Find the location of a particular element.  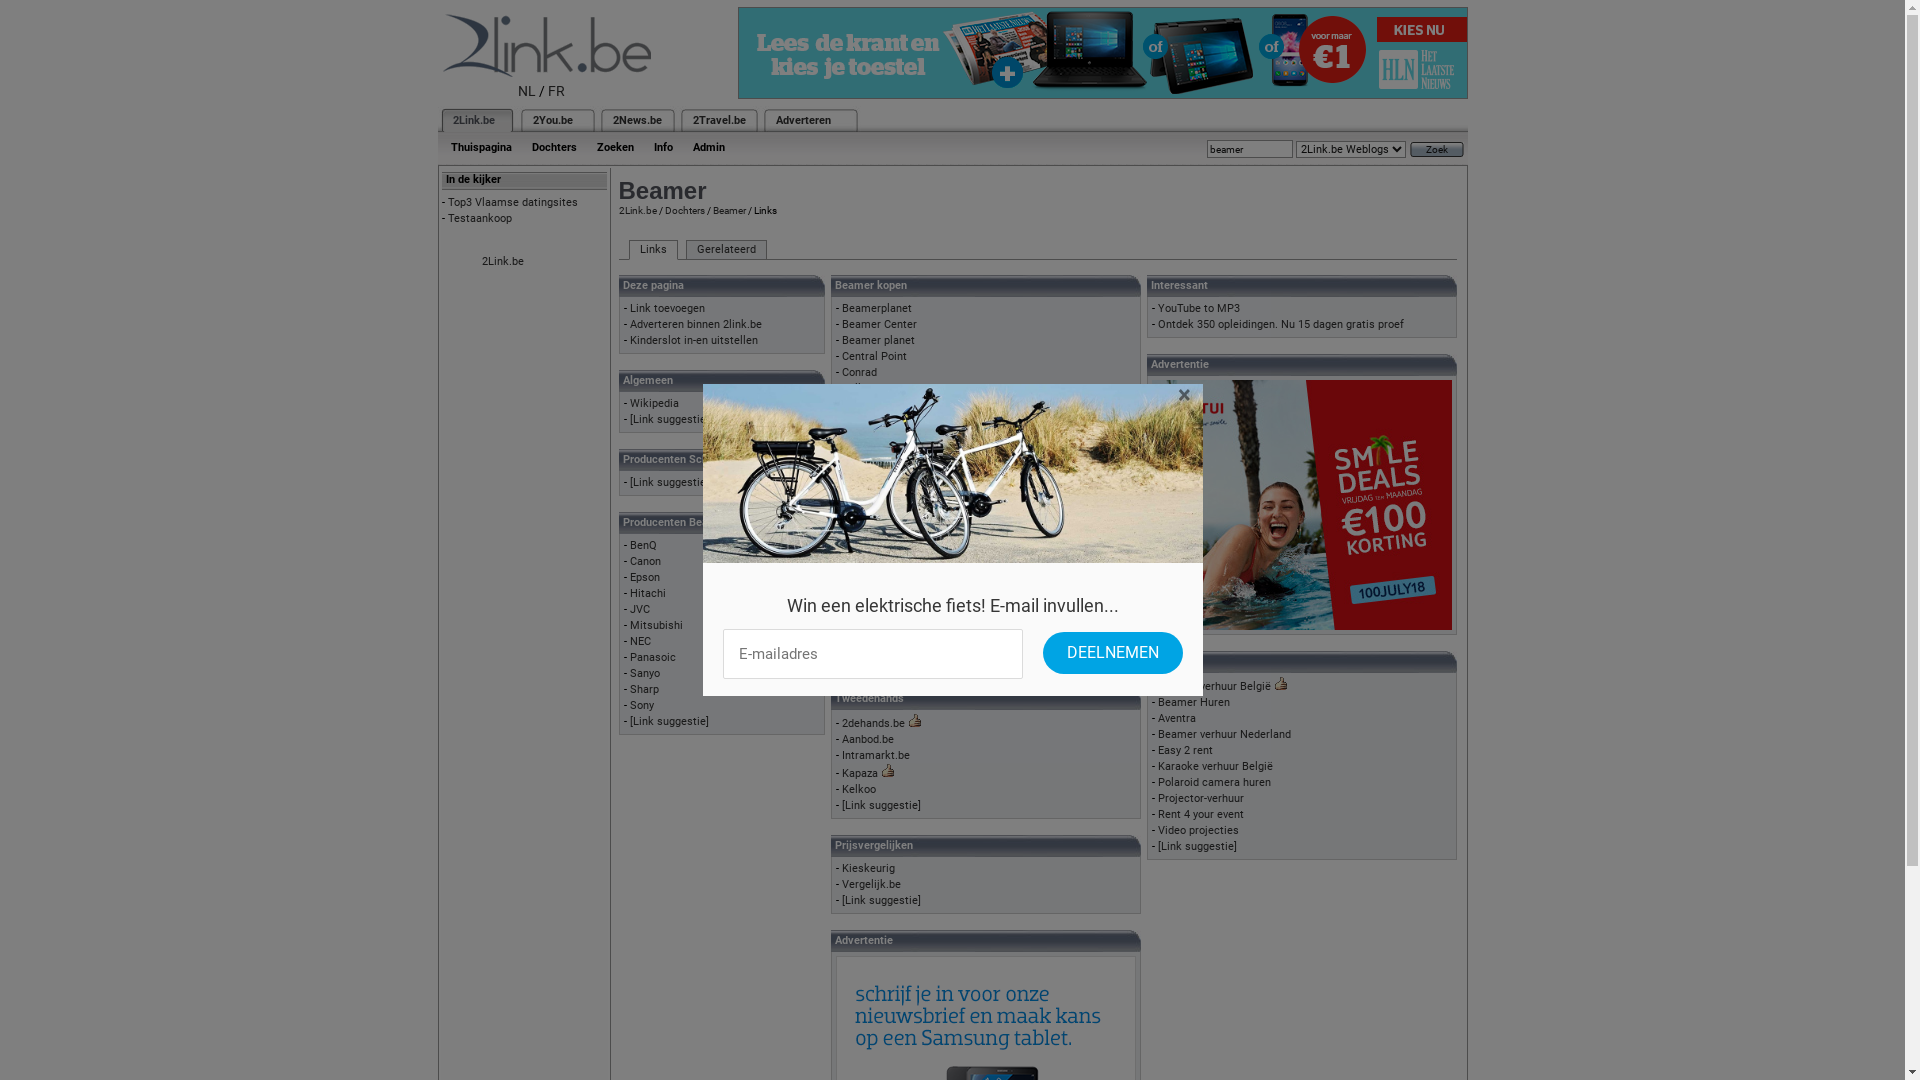

Beamer verhuur Nederland is located at coordinates (1224, 734).